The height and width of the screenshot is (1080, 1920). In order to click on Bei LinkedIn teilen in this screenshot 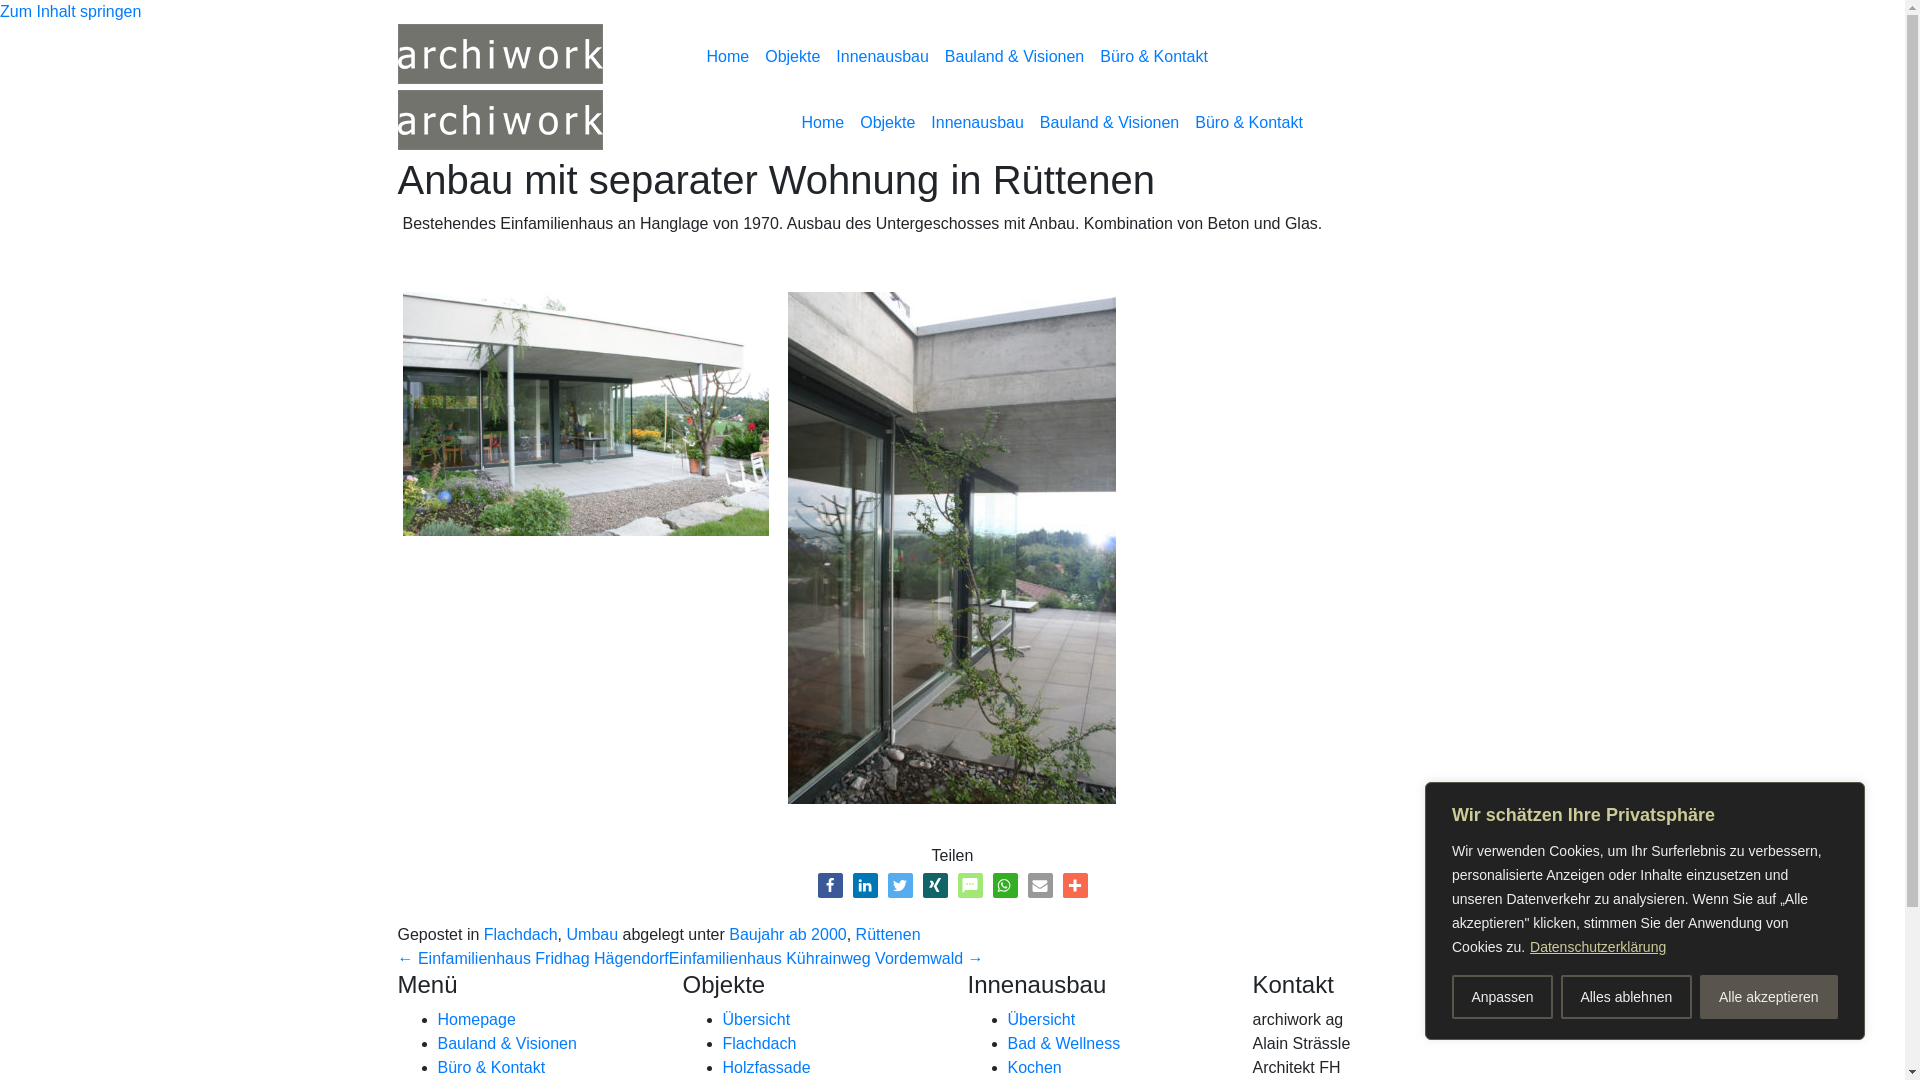, I will do `click(864, 886)`.